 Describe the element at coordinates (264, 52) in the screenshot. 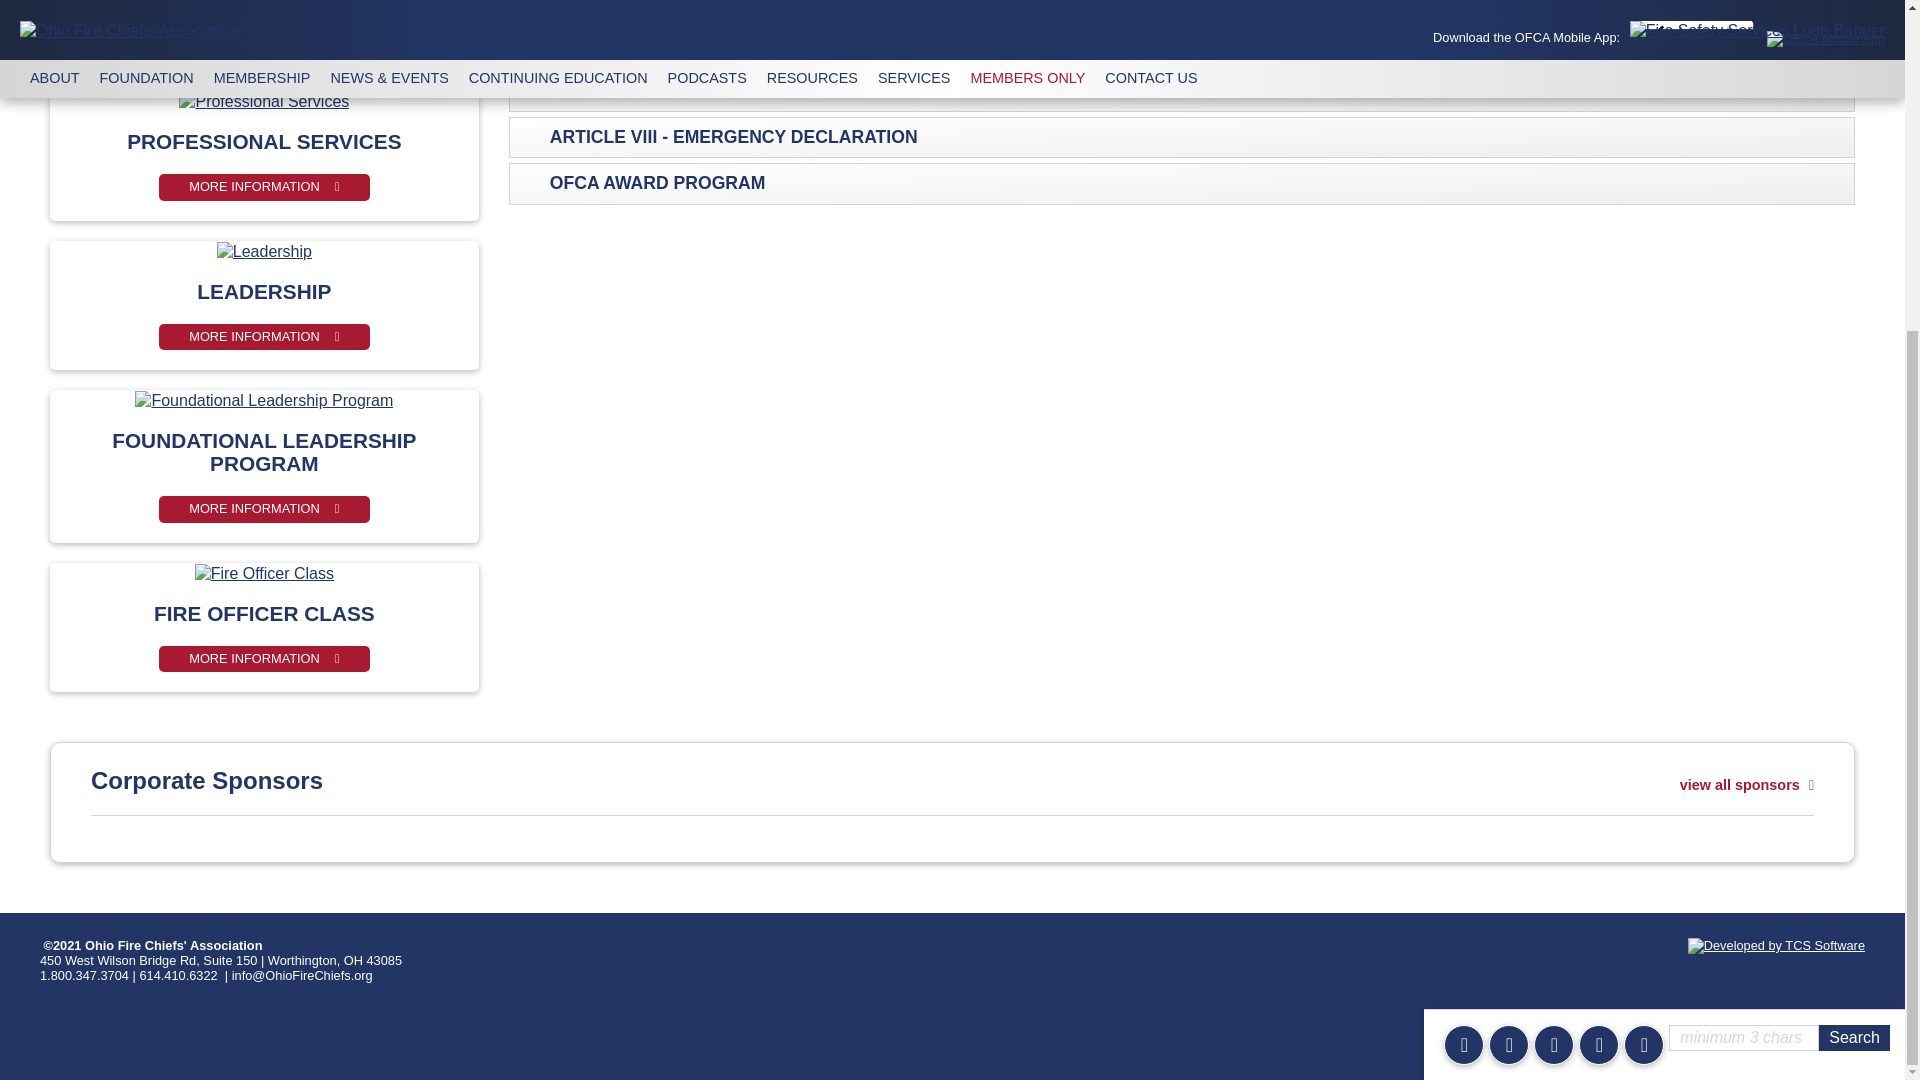

I see `Medicount` at that location.